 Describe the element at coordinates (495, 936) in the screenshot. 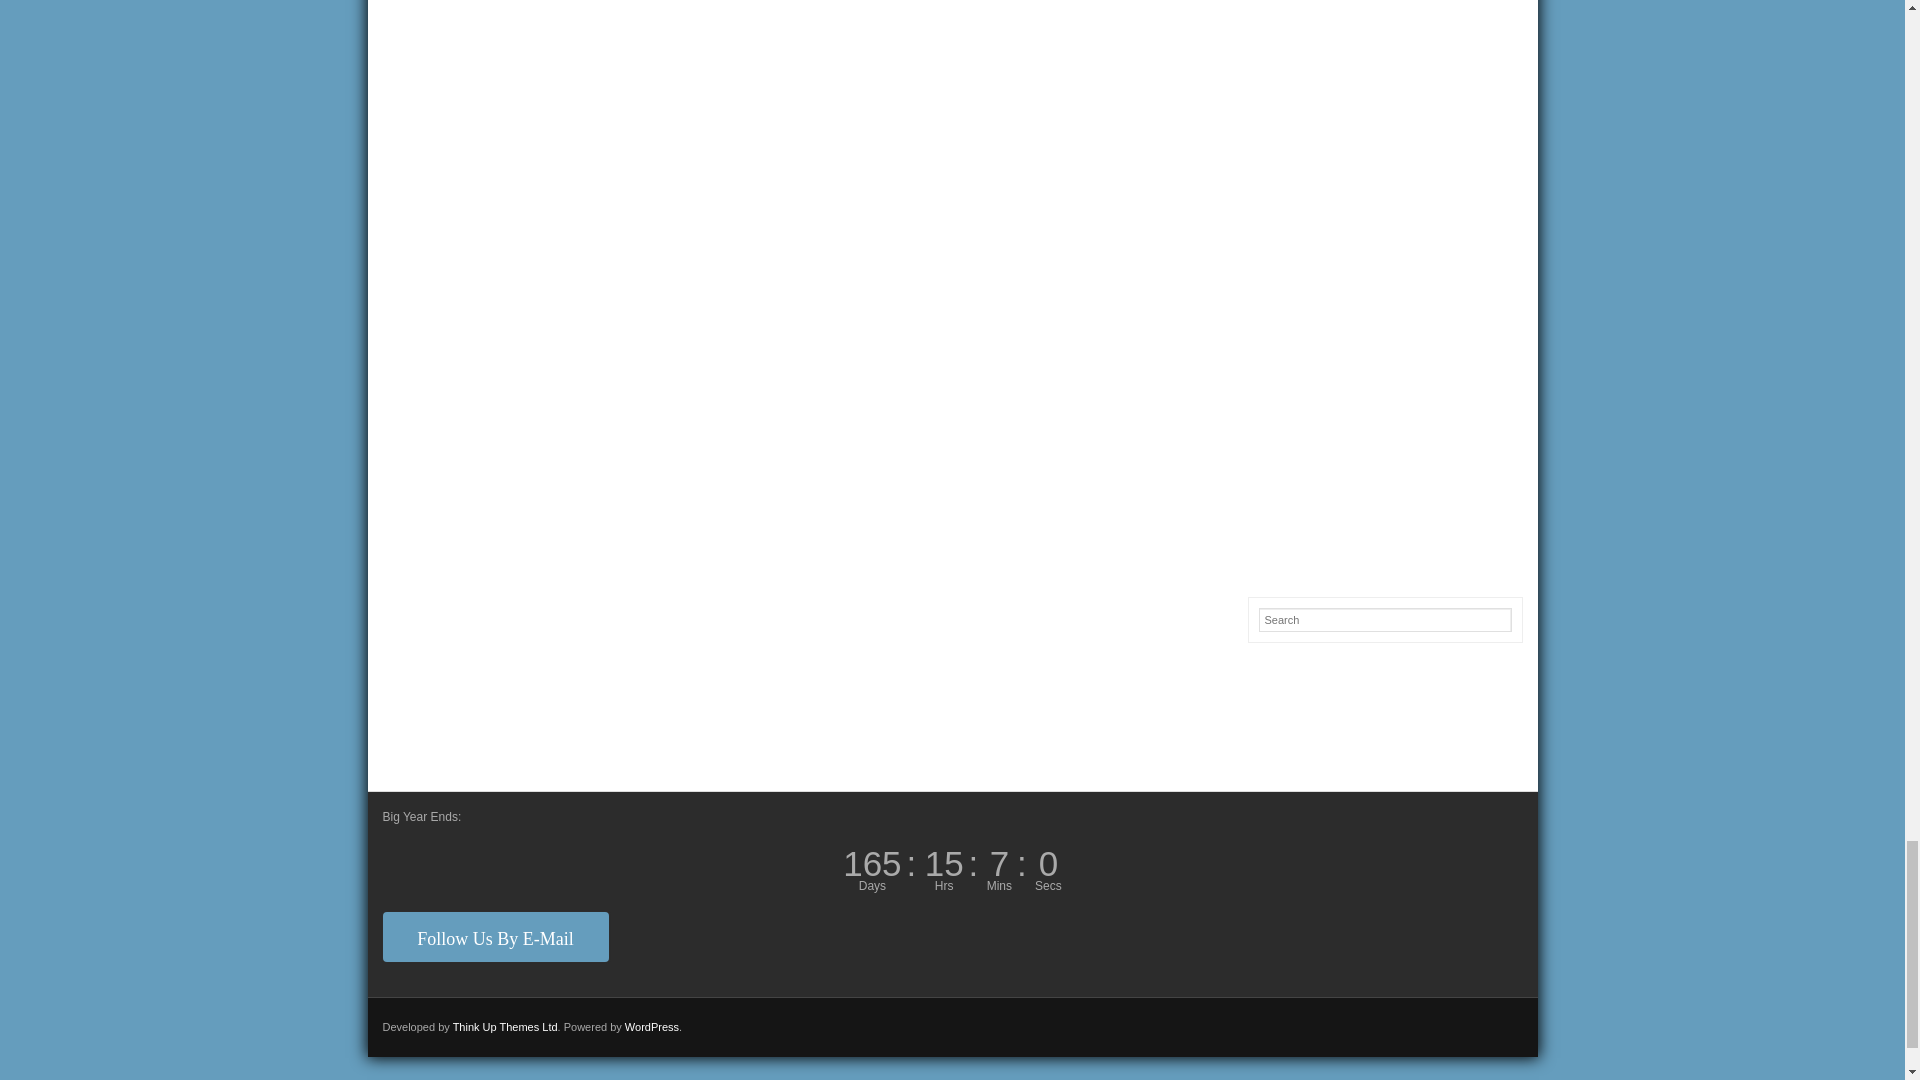

I see `Never Miss a New Blog Post` at that location.